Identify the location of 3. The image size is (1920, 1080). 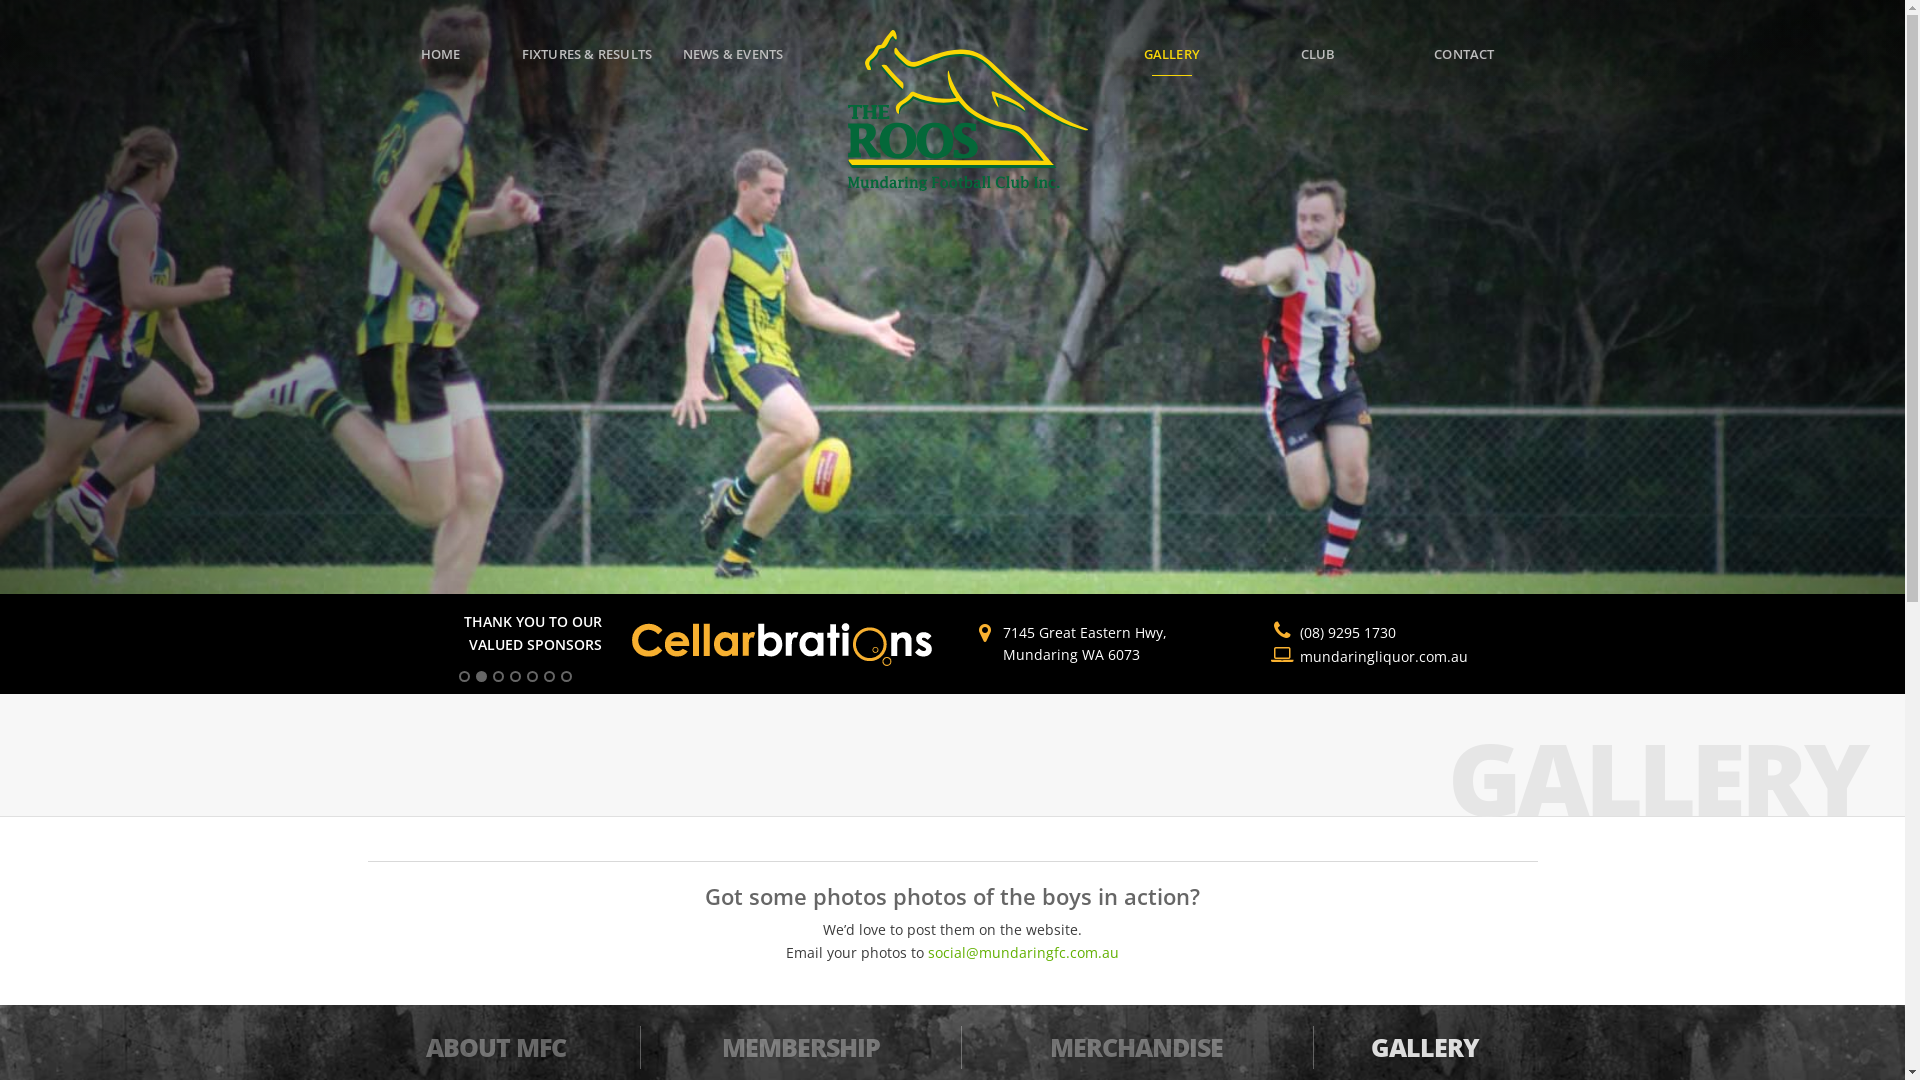
(498, 676).